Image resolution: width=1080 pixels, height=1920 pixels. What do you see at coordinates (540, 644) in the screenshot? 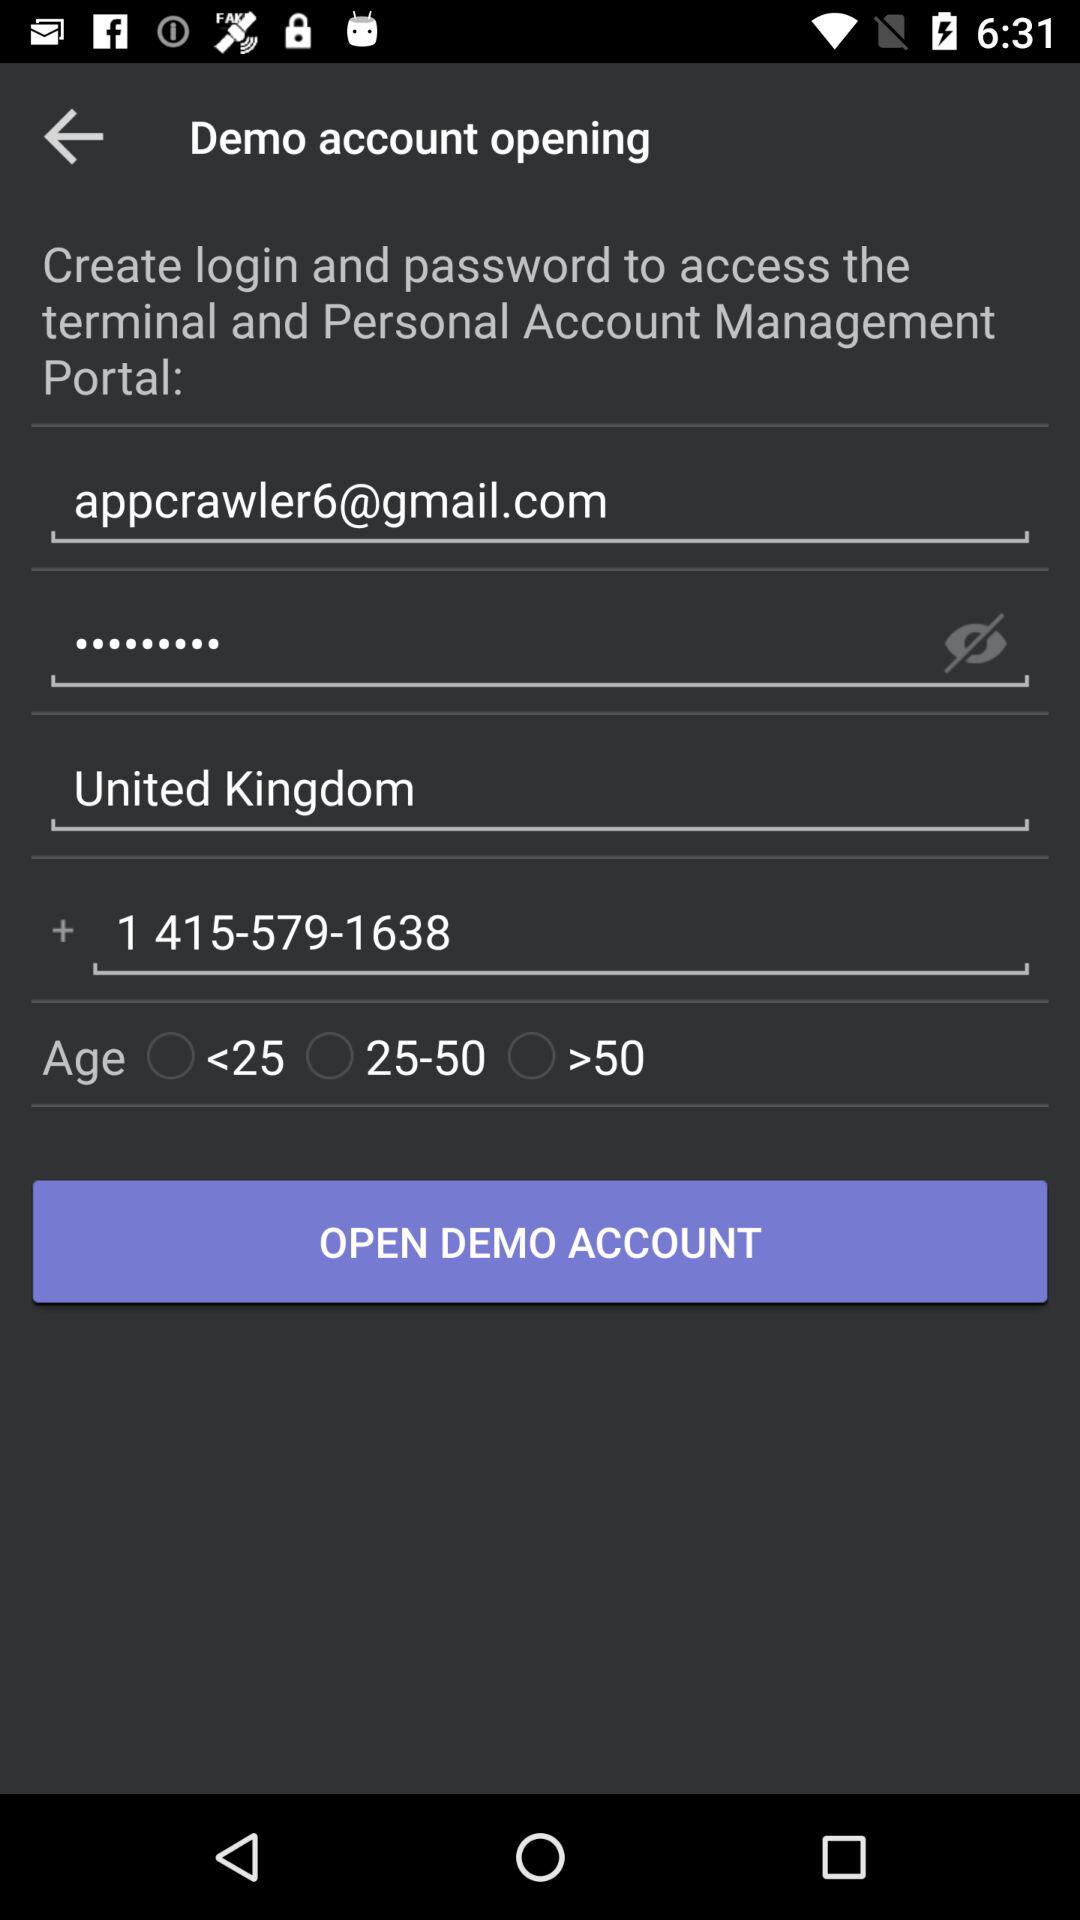
I see `click crowd3116 icon` at bounding box center [540, 644].